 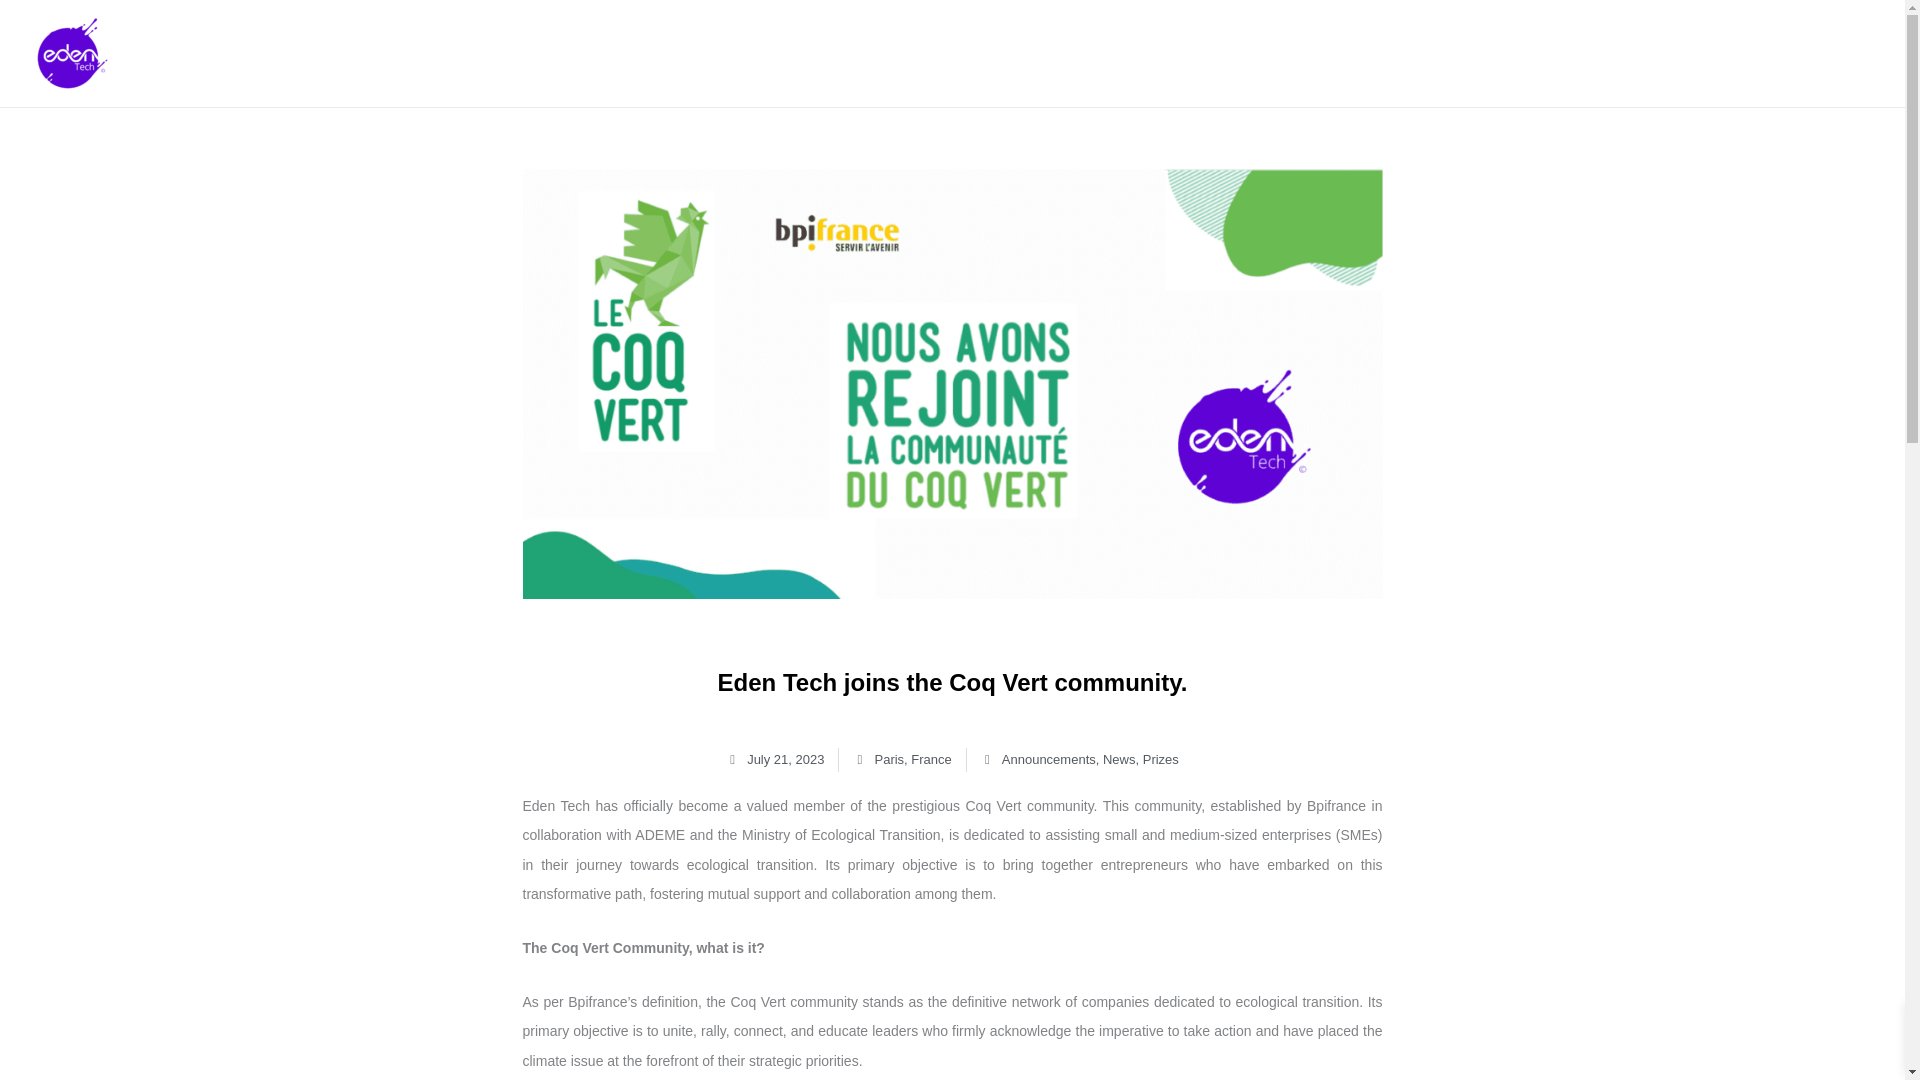 What do you see at coordinates (1352, 52) in the screenshot?
I see `EDEN MATERIALS` at bounding box center [1352, 52].